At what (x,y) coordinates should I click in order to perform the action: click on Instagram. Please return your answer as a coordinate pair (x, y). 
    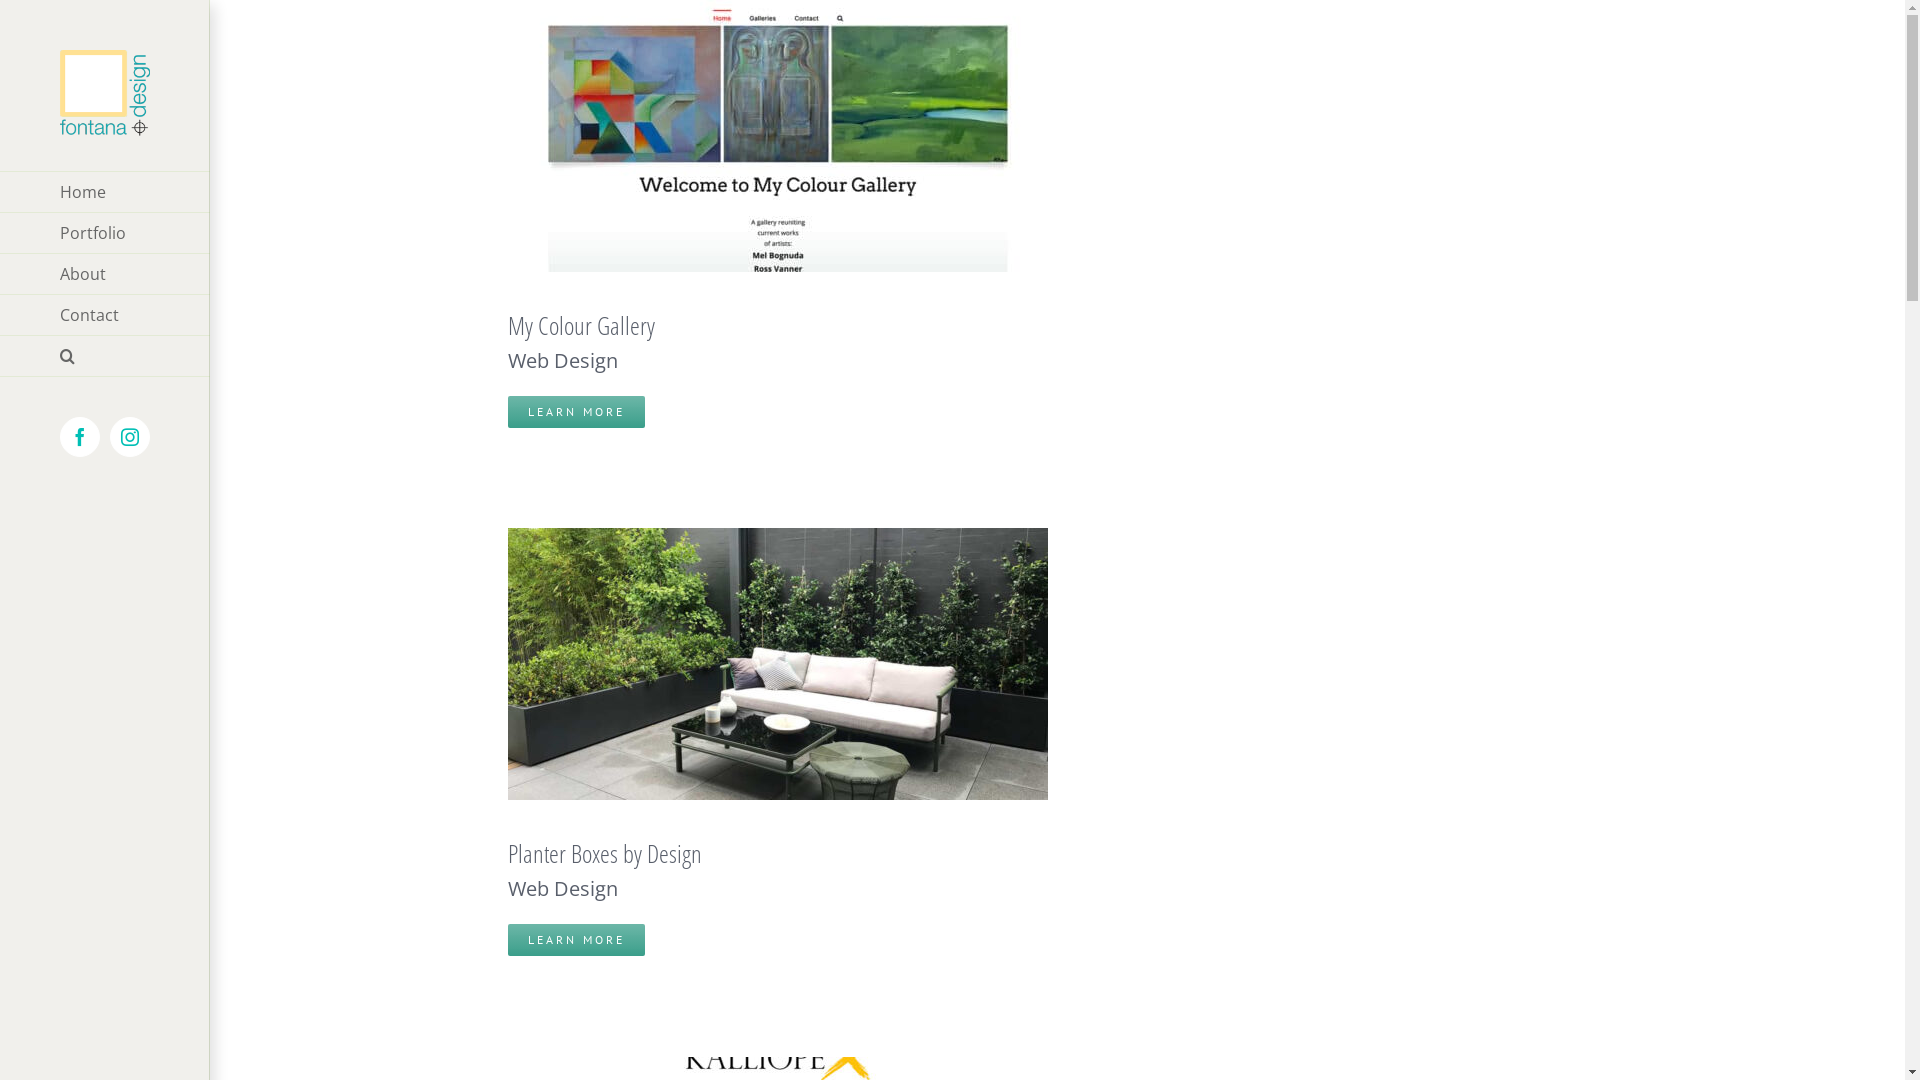
    Looking at the image, I should click on (130, 437).